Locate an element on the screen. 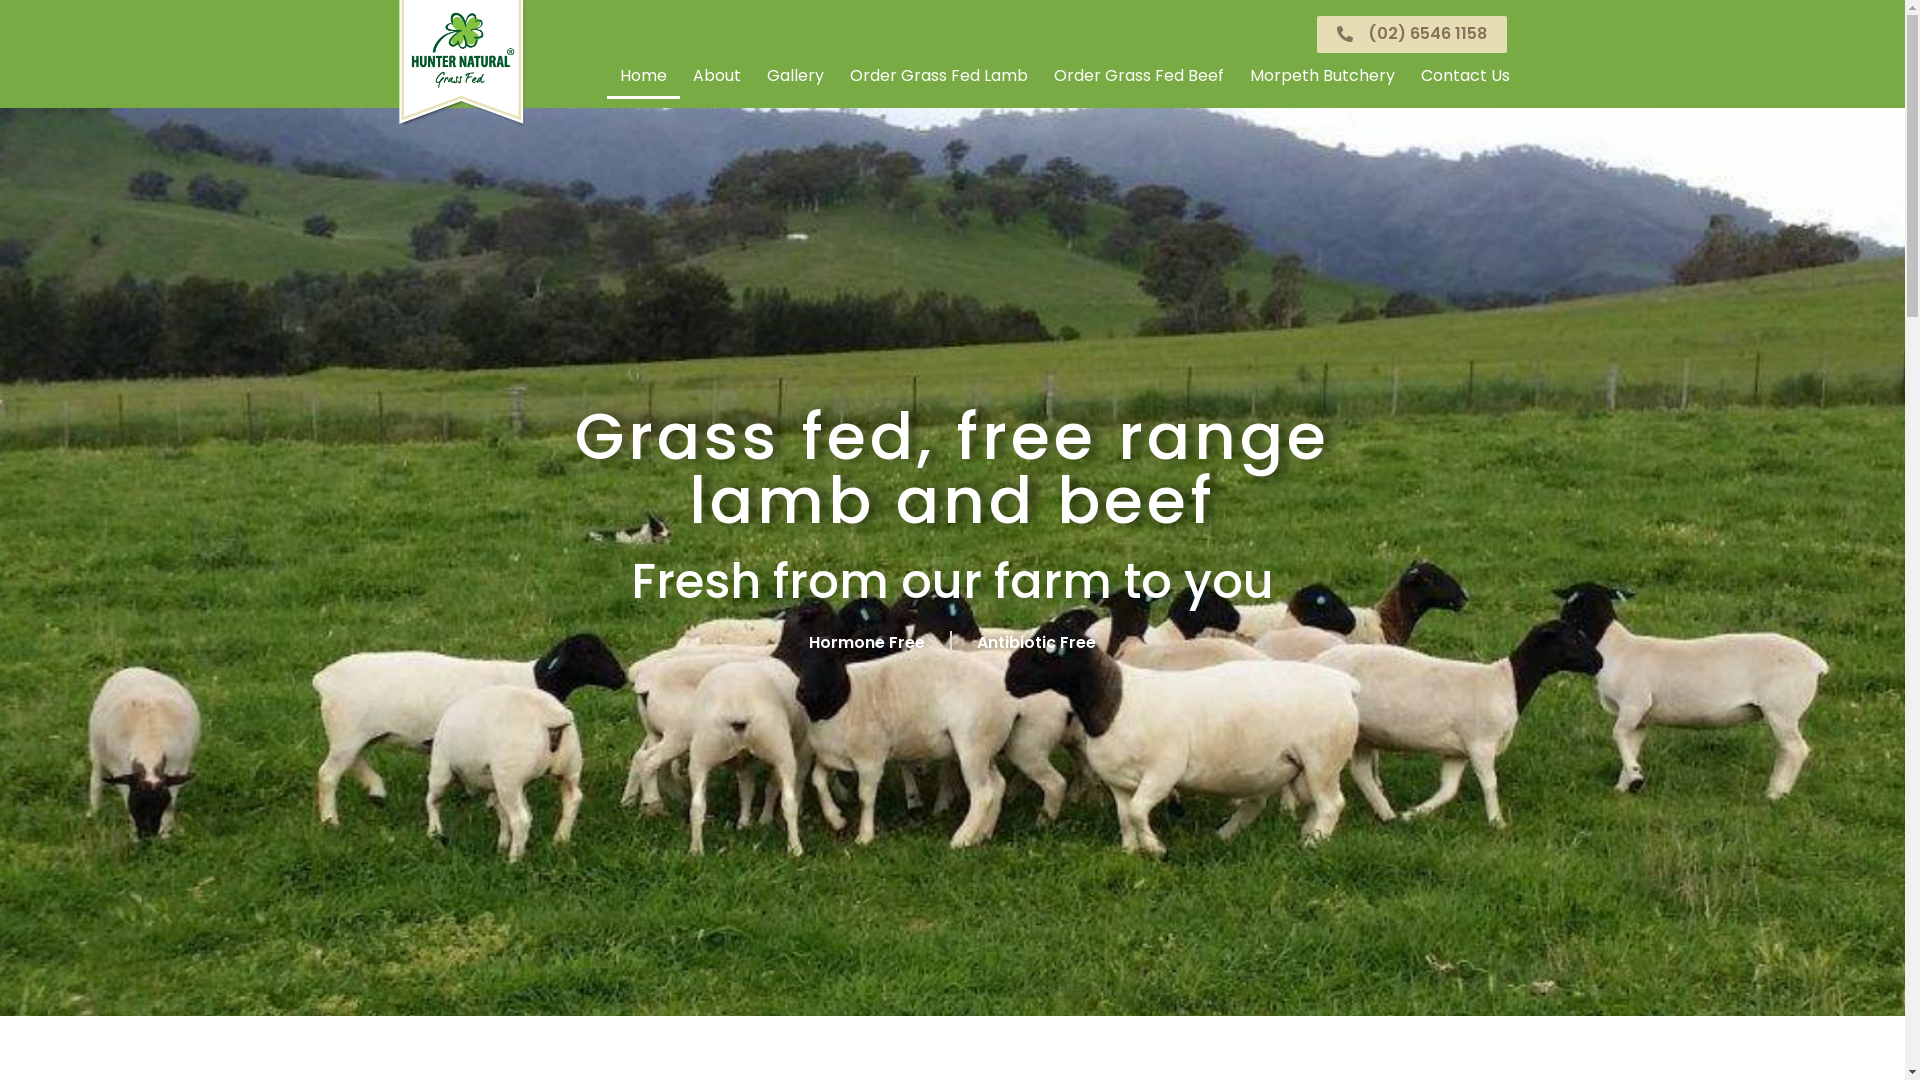 This screenshot has height=1080, width=1920. Home is located at coordinates (642, 76).